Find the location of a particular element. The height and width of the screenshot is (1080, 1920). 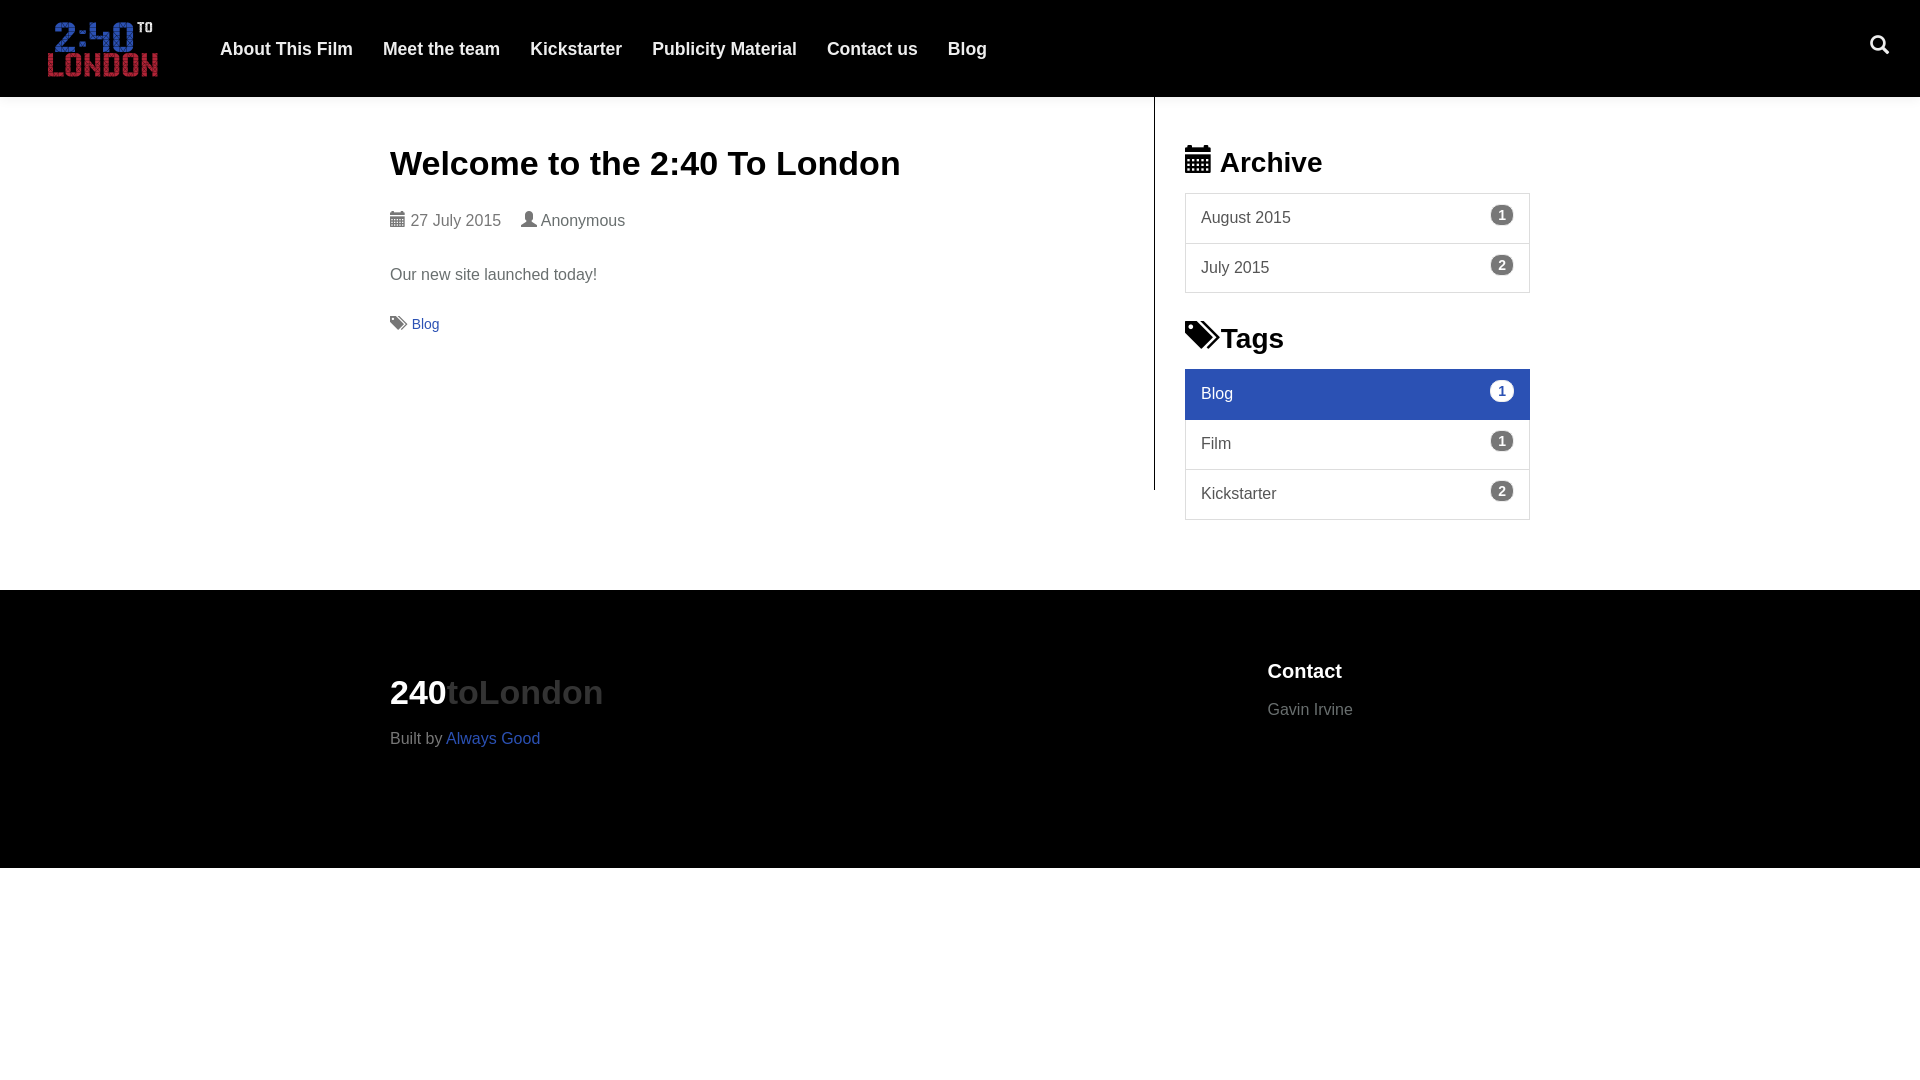

Facebook is located at coordinates (1303, 784).